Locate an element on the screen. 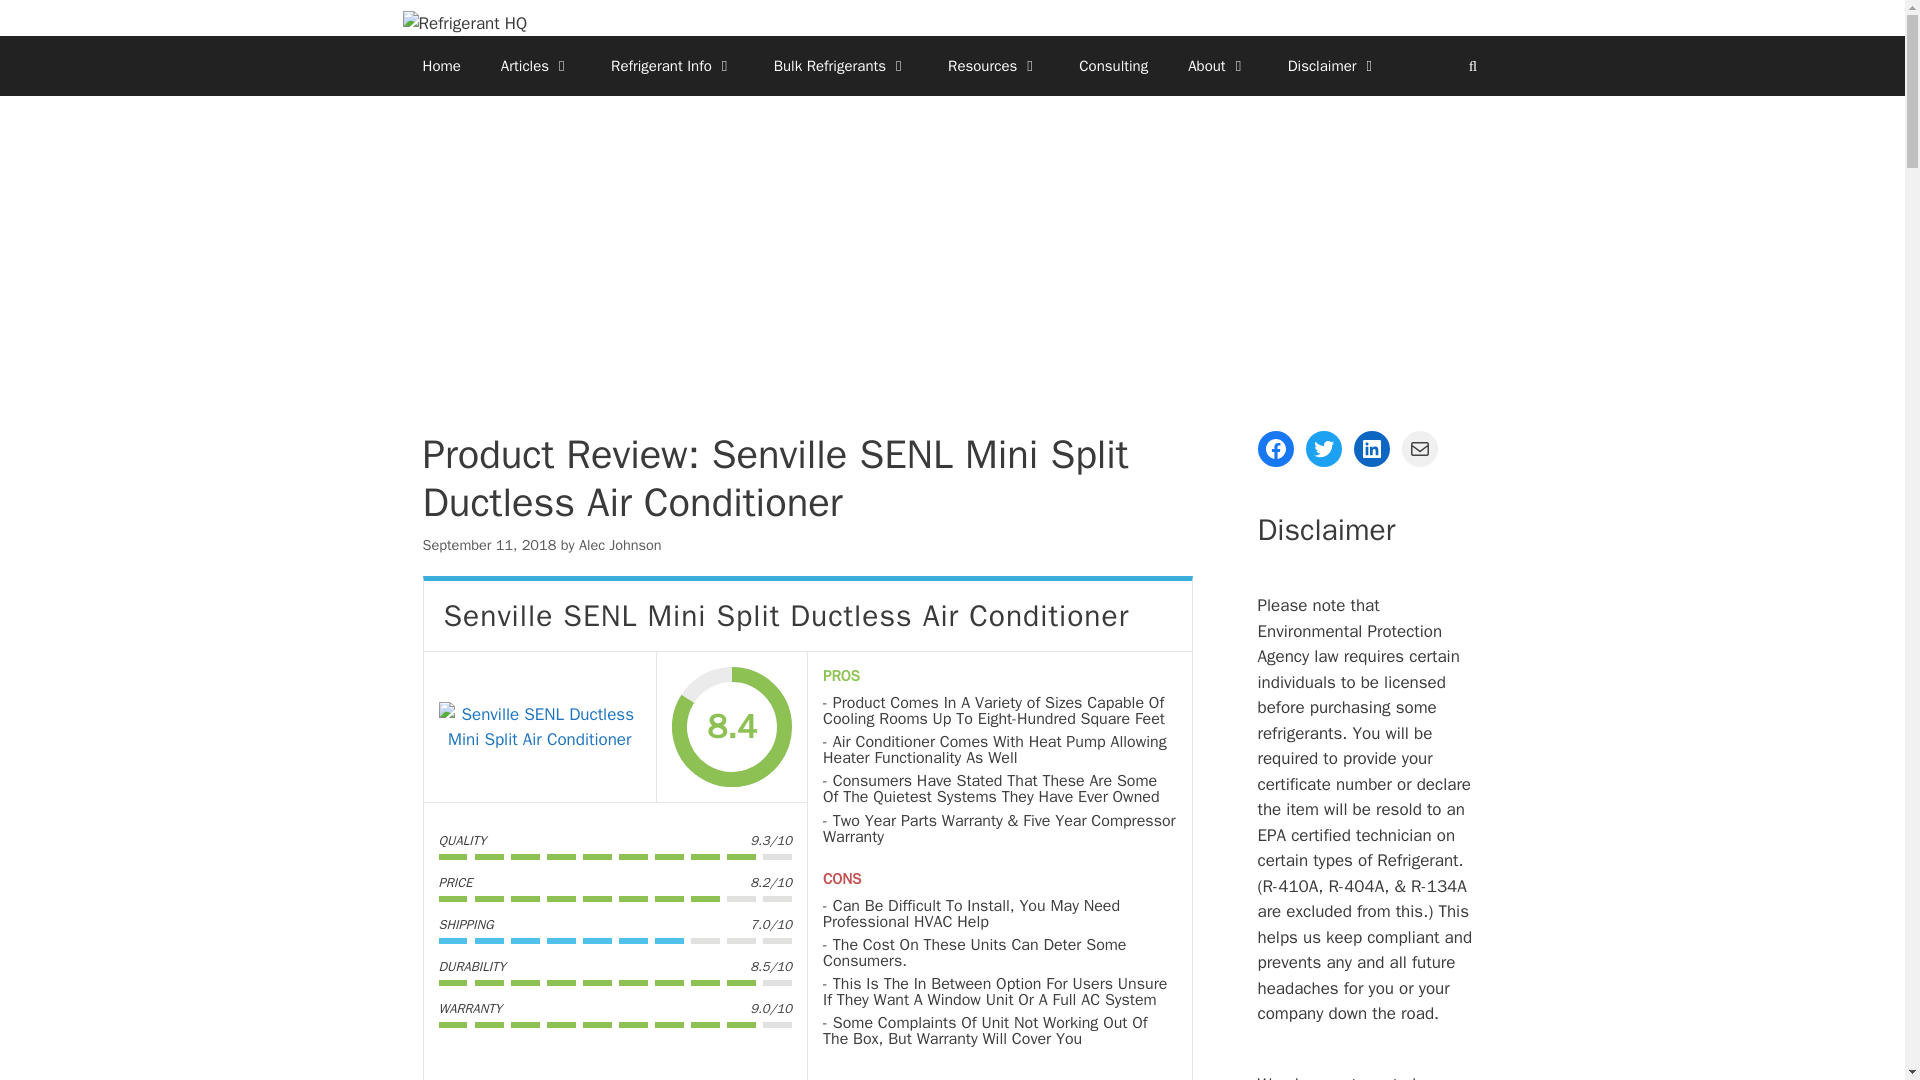  View all posts by Alec Johnson is located at coordinates (620, 544).